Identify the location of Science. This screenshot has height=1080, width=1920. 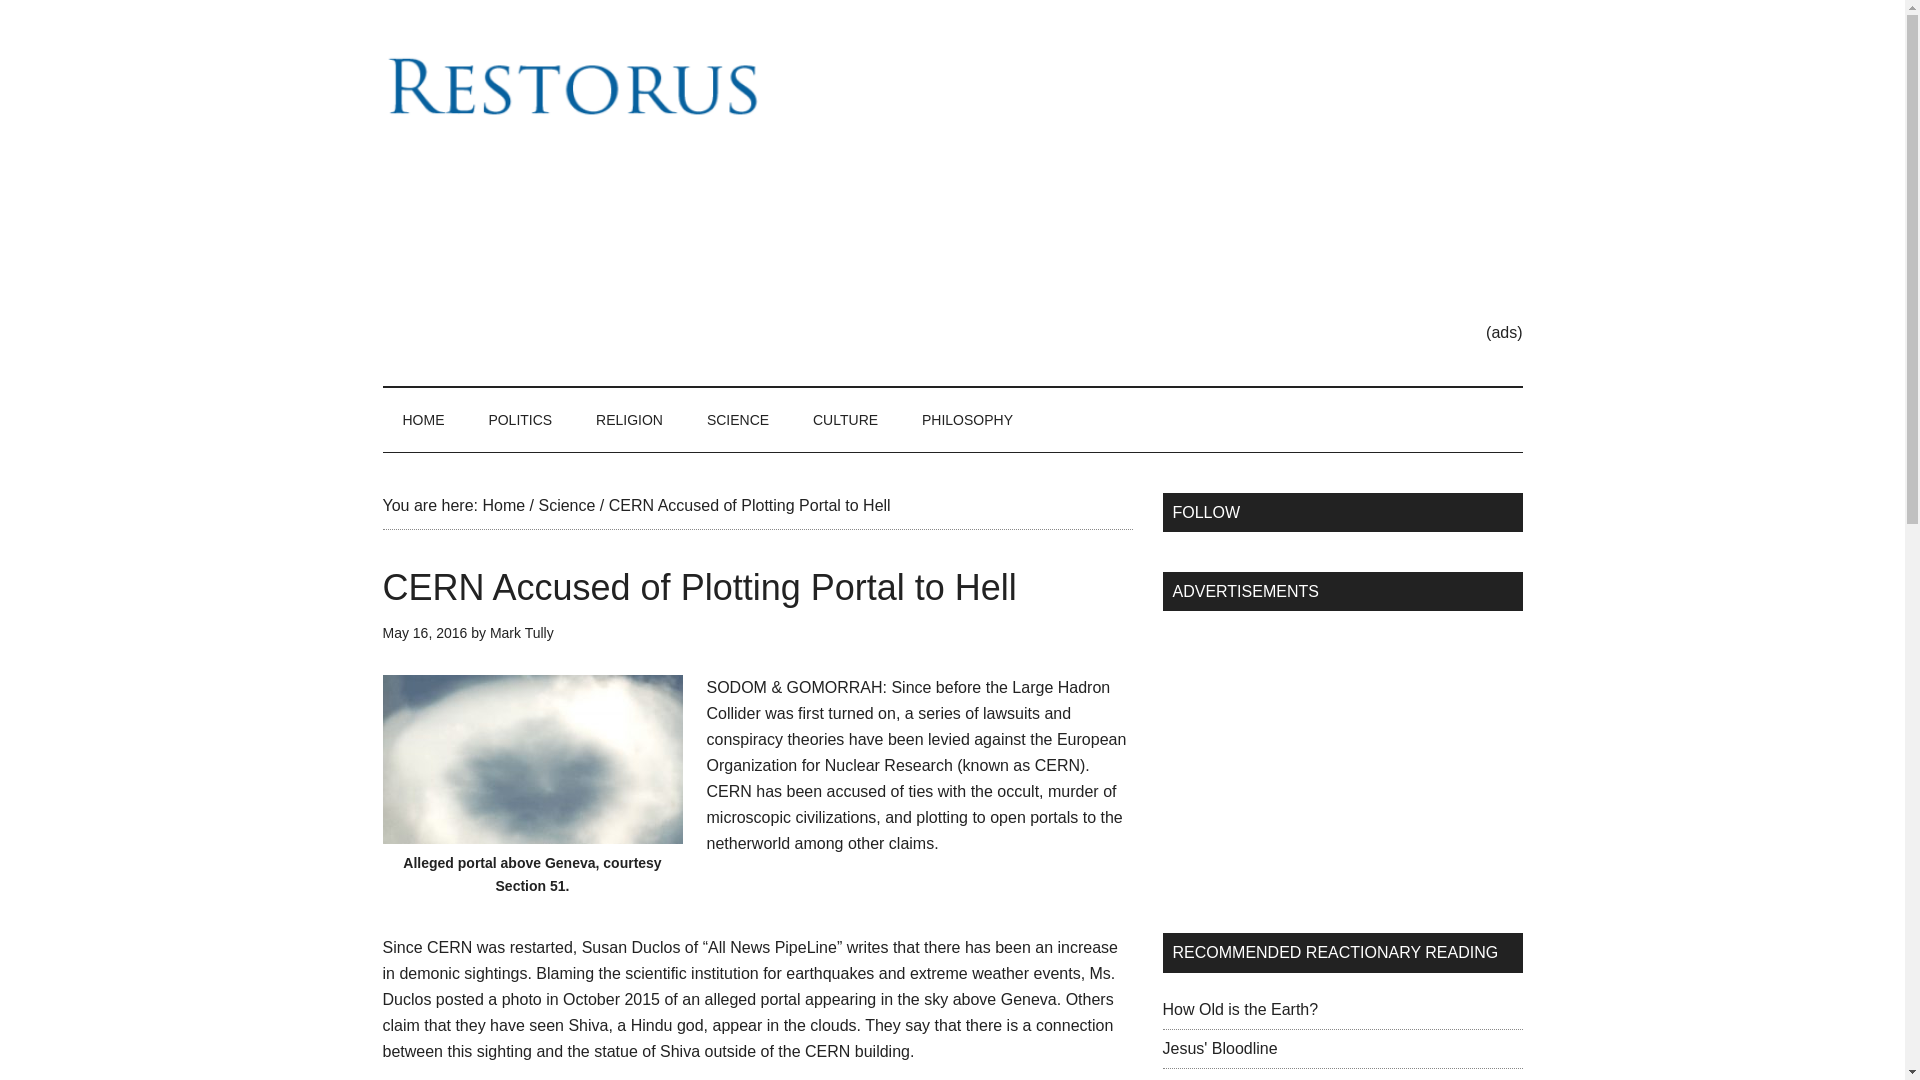
(566, 505).